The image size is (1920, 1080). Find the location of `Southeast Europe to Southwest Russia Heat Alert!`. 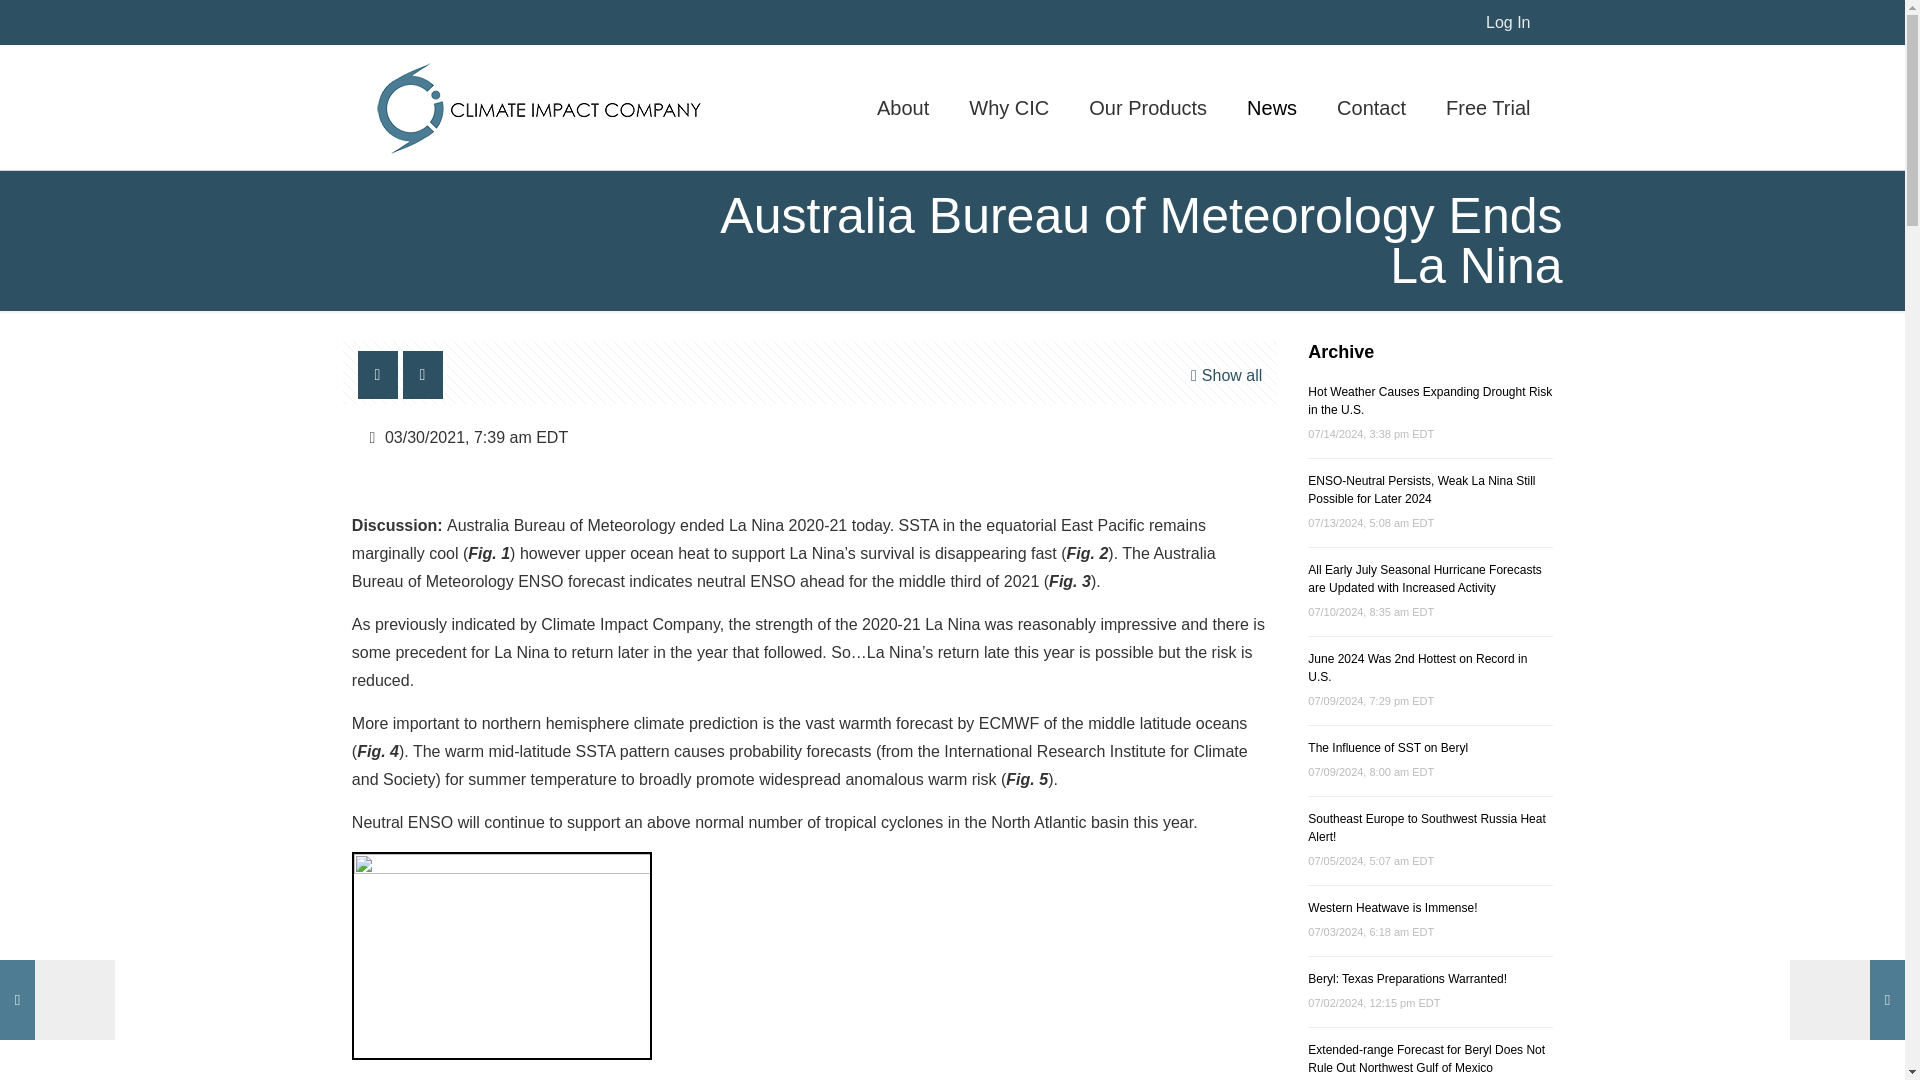

Southeast Europe to Southwest Russia Heat Alert! is located at coordinates (1426, 828).